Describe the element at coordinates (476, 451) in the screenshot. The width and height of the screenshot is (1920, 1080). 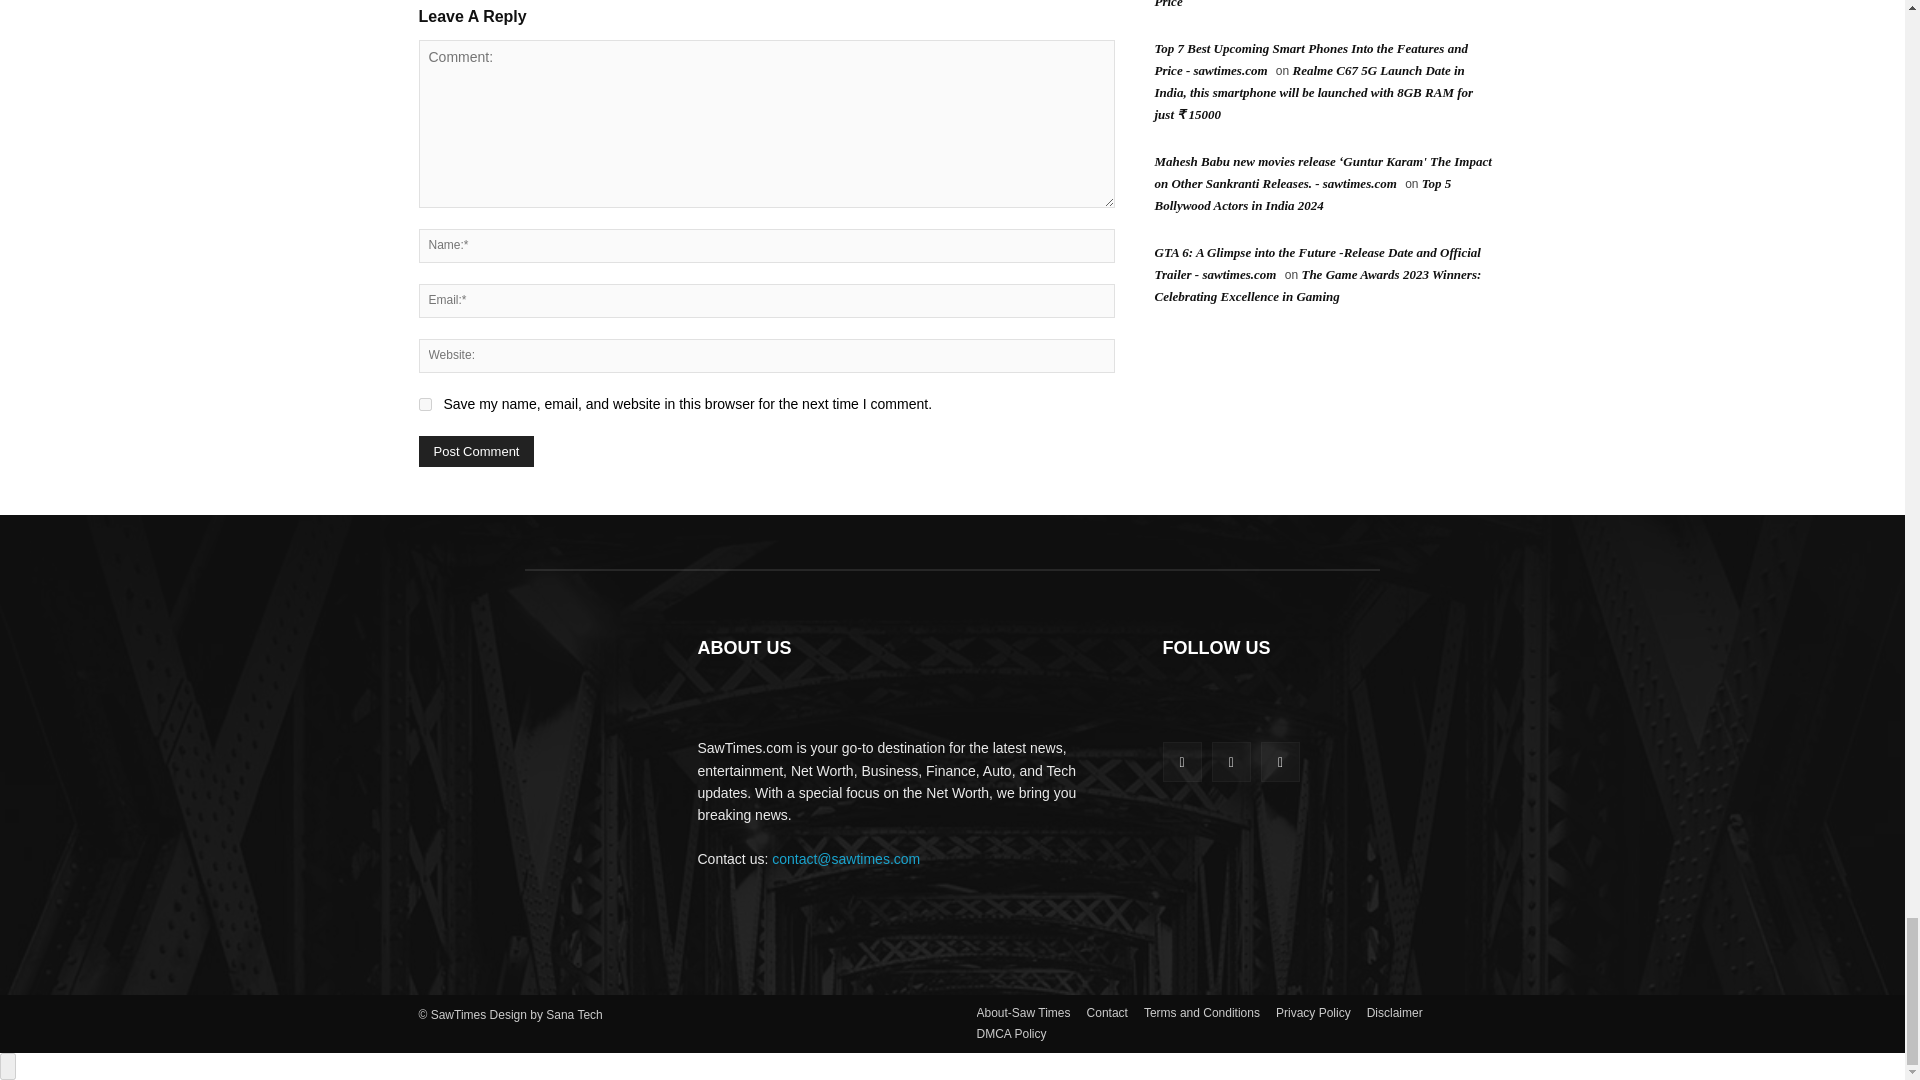
I see `Post Comment` at that location.